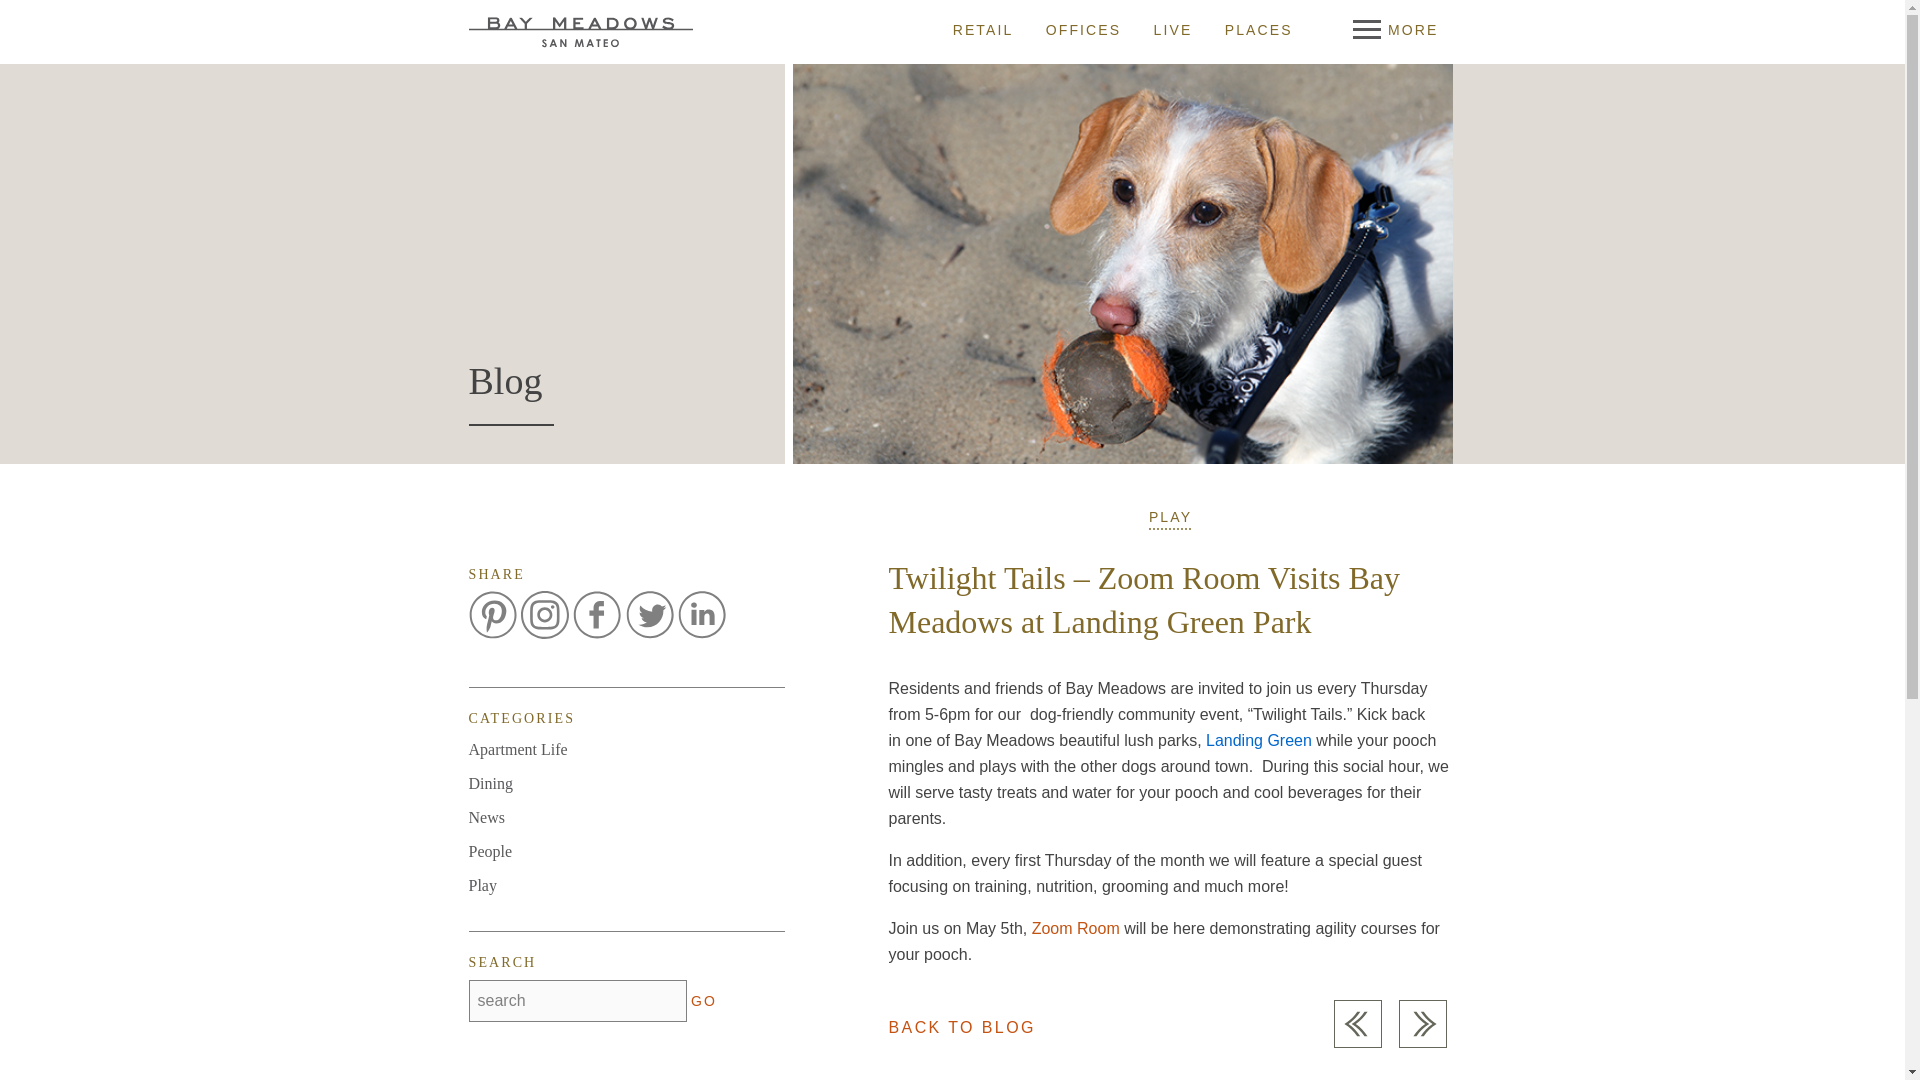  I want to click on PLACES, so click(1258, 29).